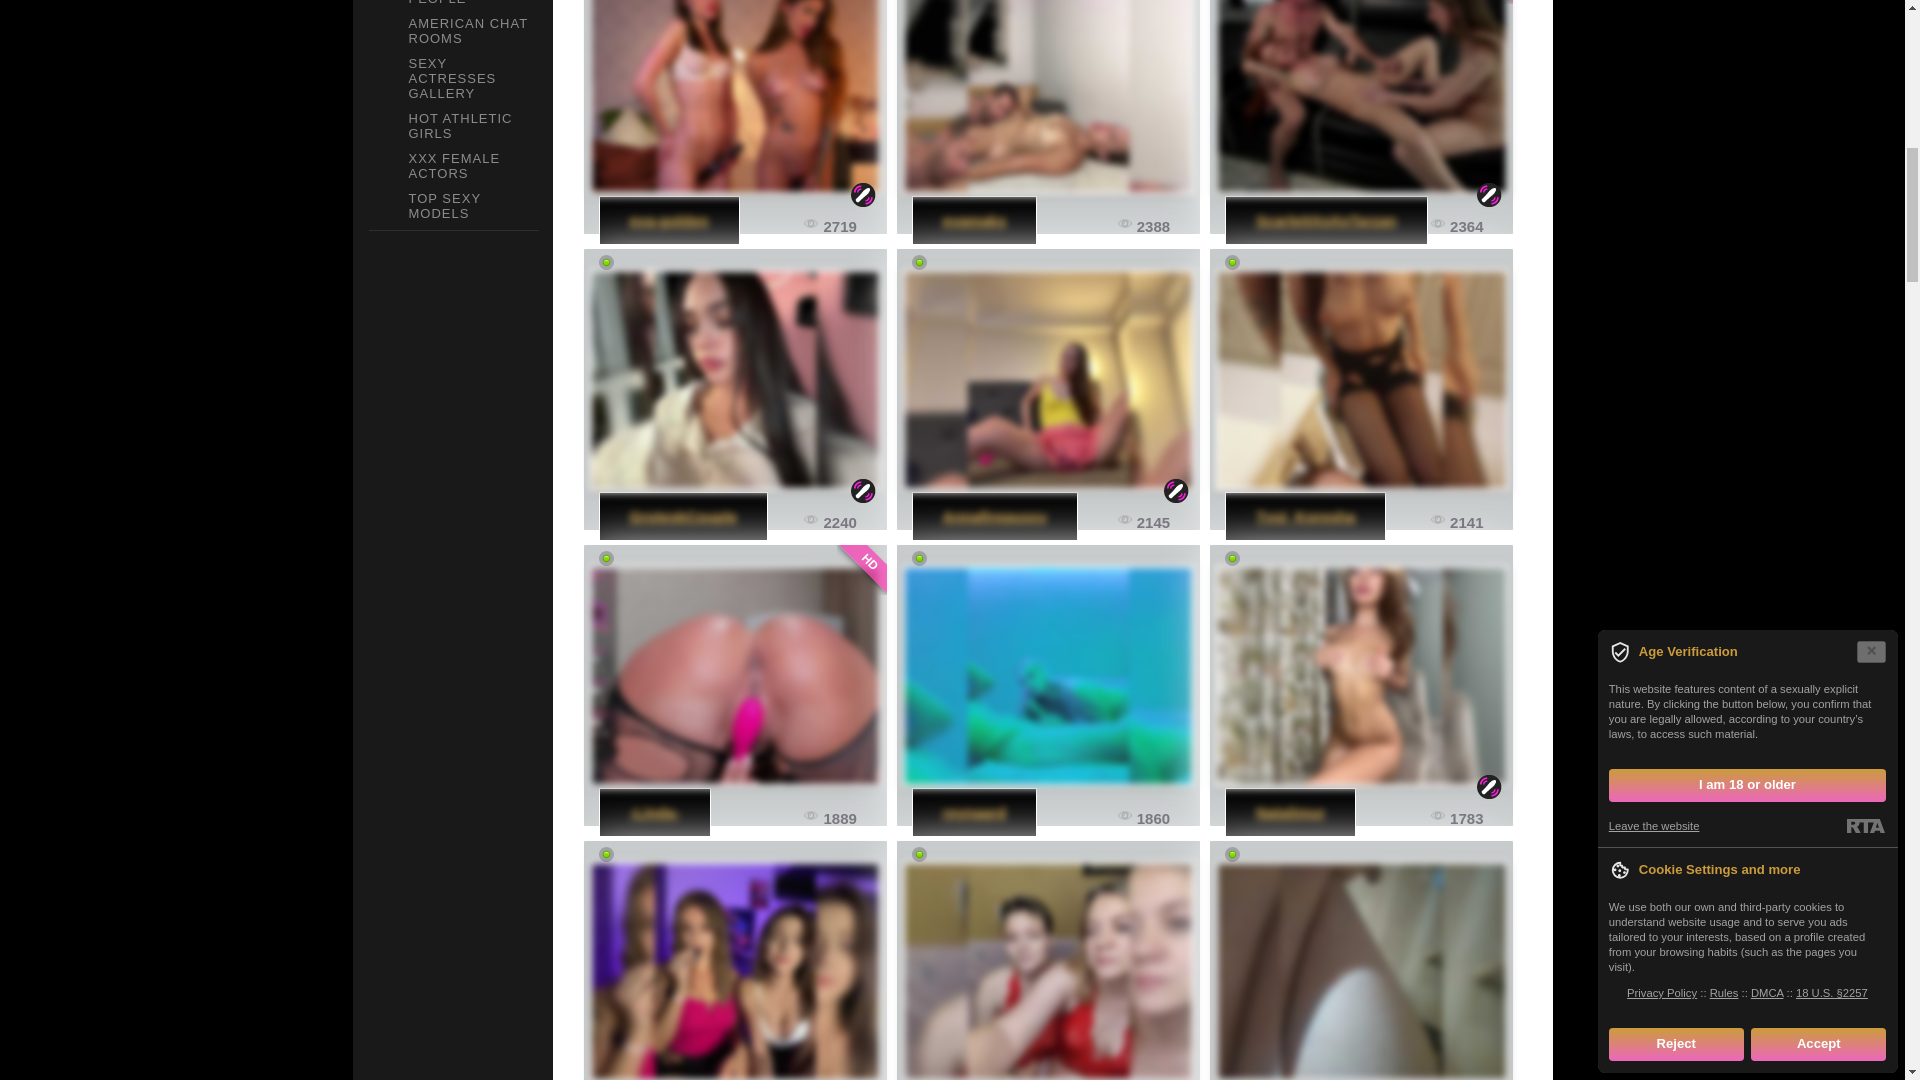 The height and width of the screenshot is (1080, 1920). What do you see at coordinates (683, 516) in the screenshot?
I see `GroteskCouple` at bounding box center [683, 516].